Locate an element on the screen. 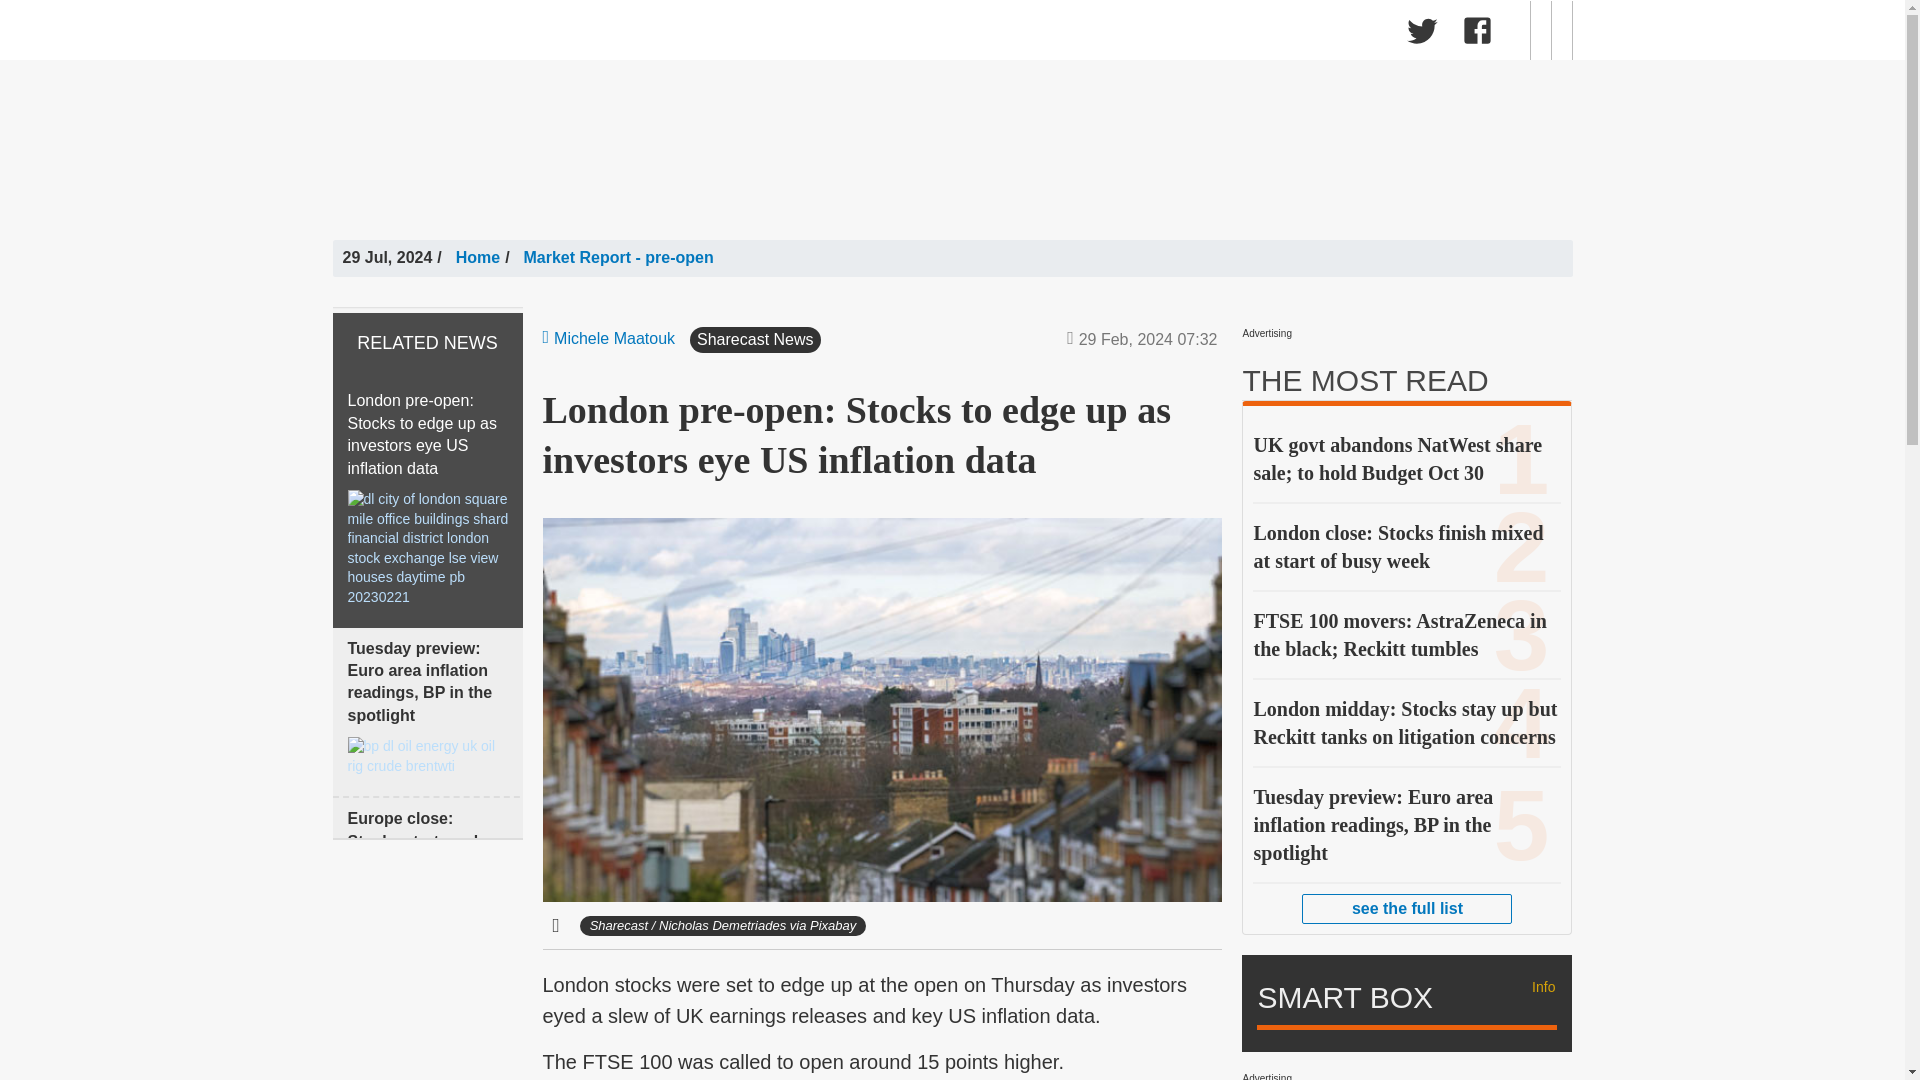 The width and height of the screenshot is (1920, 1080). bp dl oil energy uk oil rig crude brentwti is located at coordinates (428, 756).